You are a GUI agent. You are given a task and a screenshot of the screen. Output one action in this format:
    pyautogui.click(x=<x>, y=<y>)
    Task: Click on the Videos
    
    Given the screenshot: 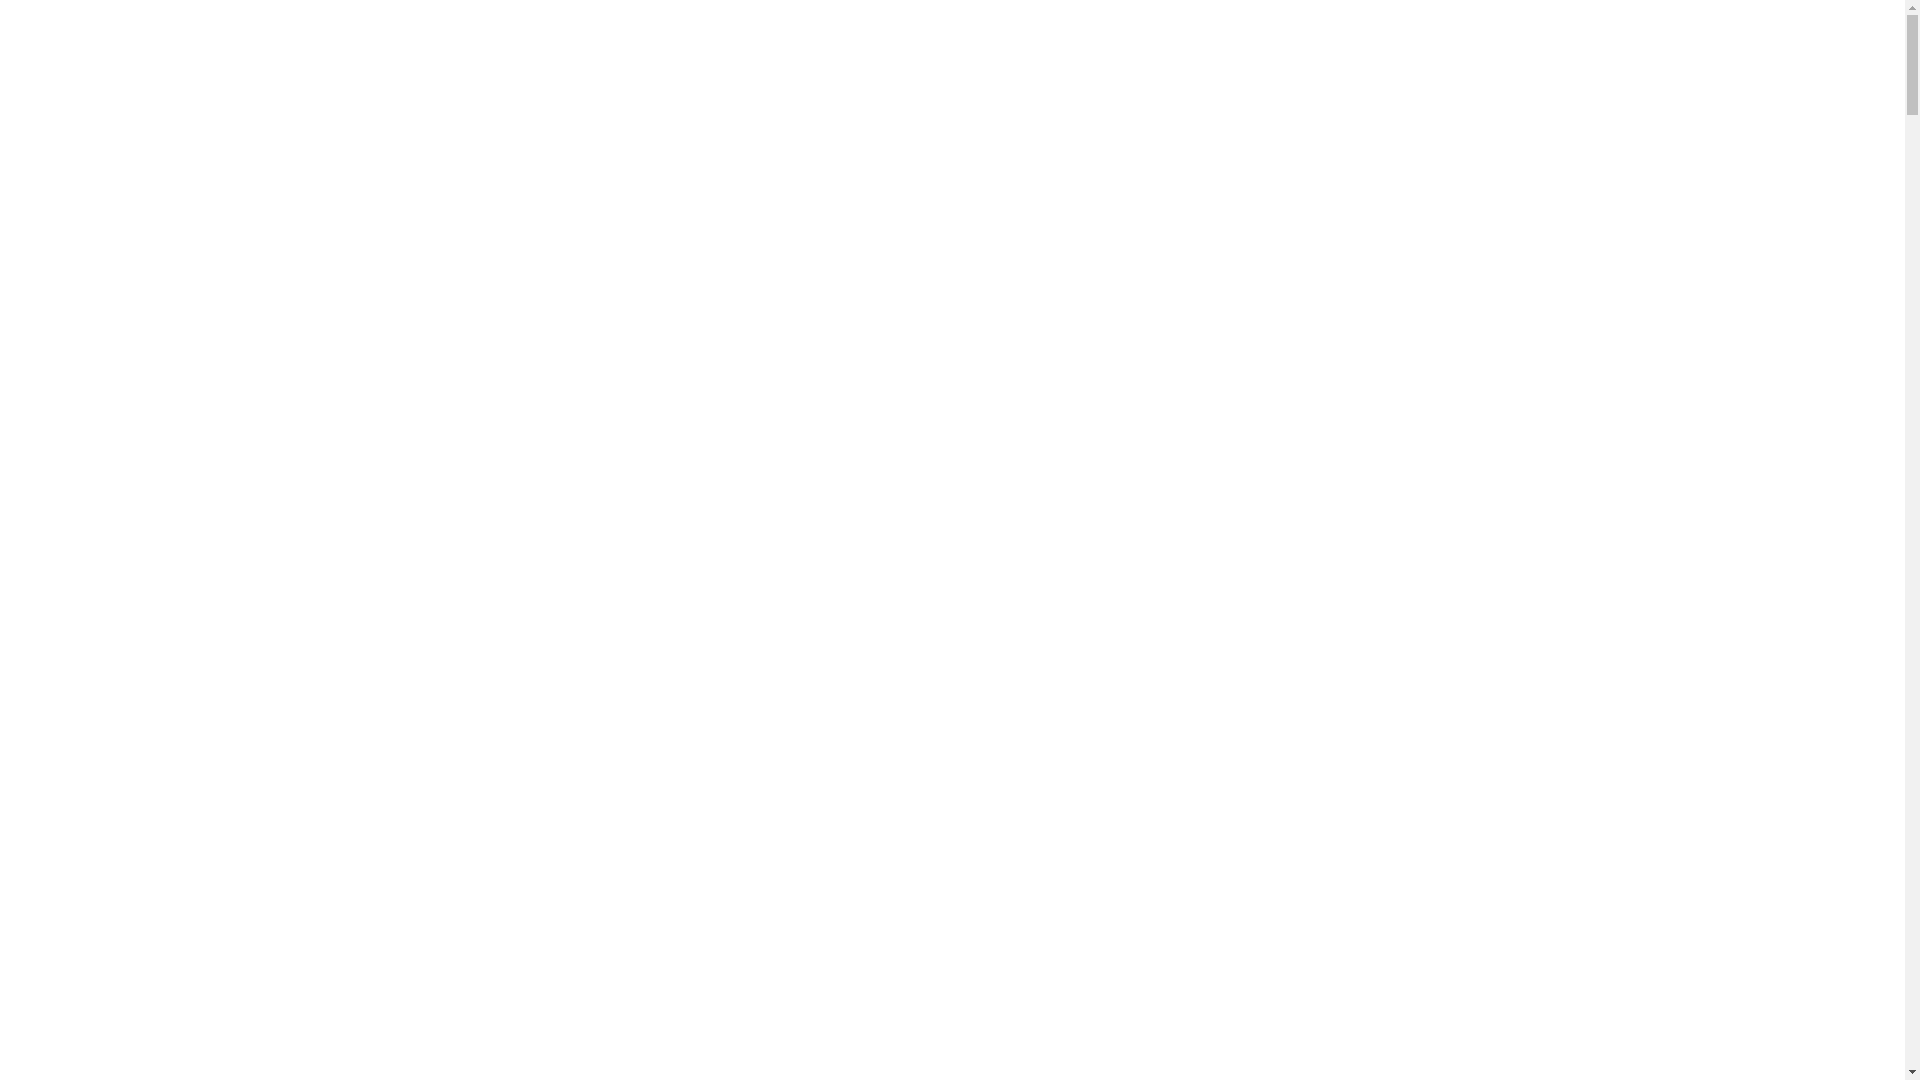 What is the action you would take?
    pyautogui.click(x=64, y=970)
    